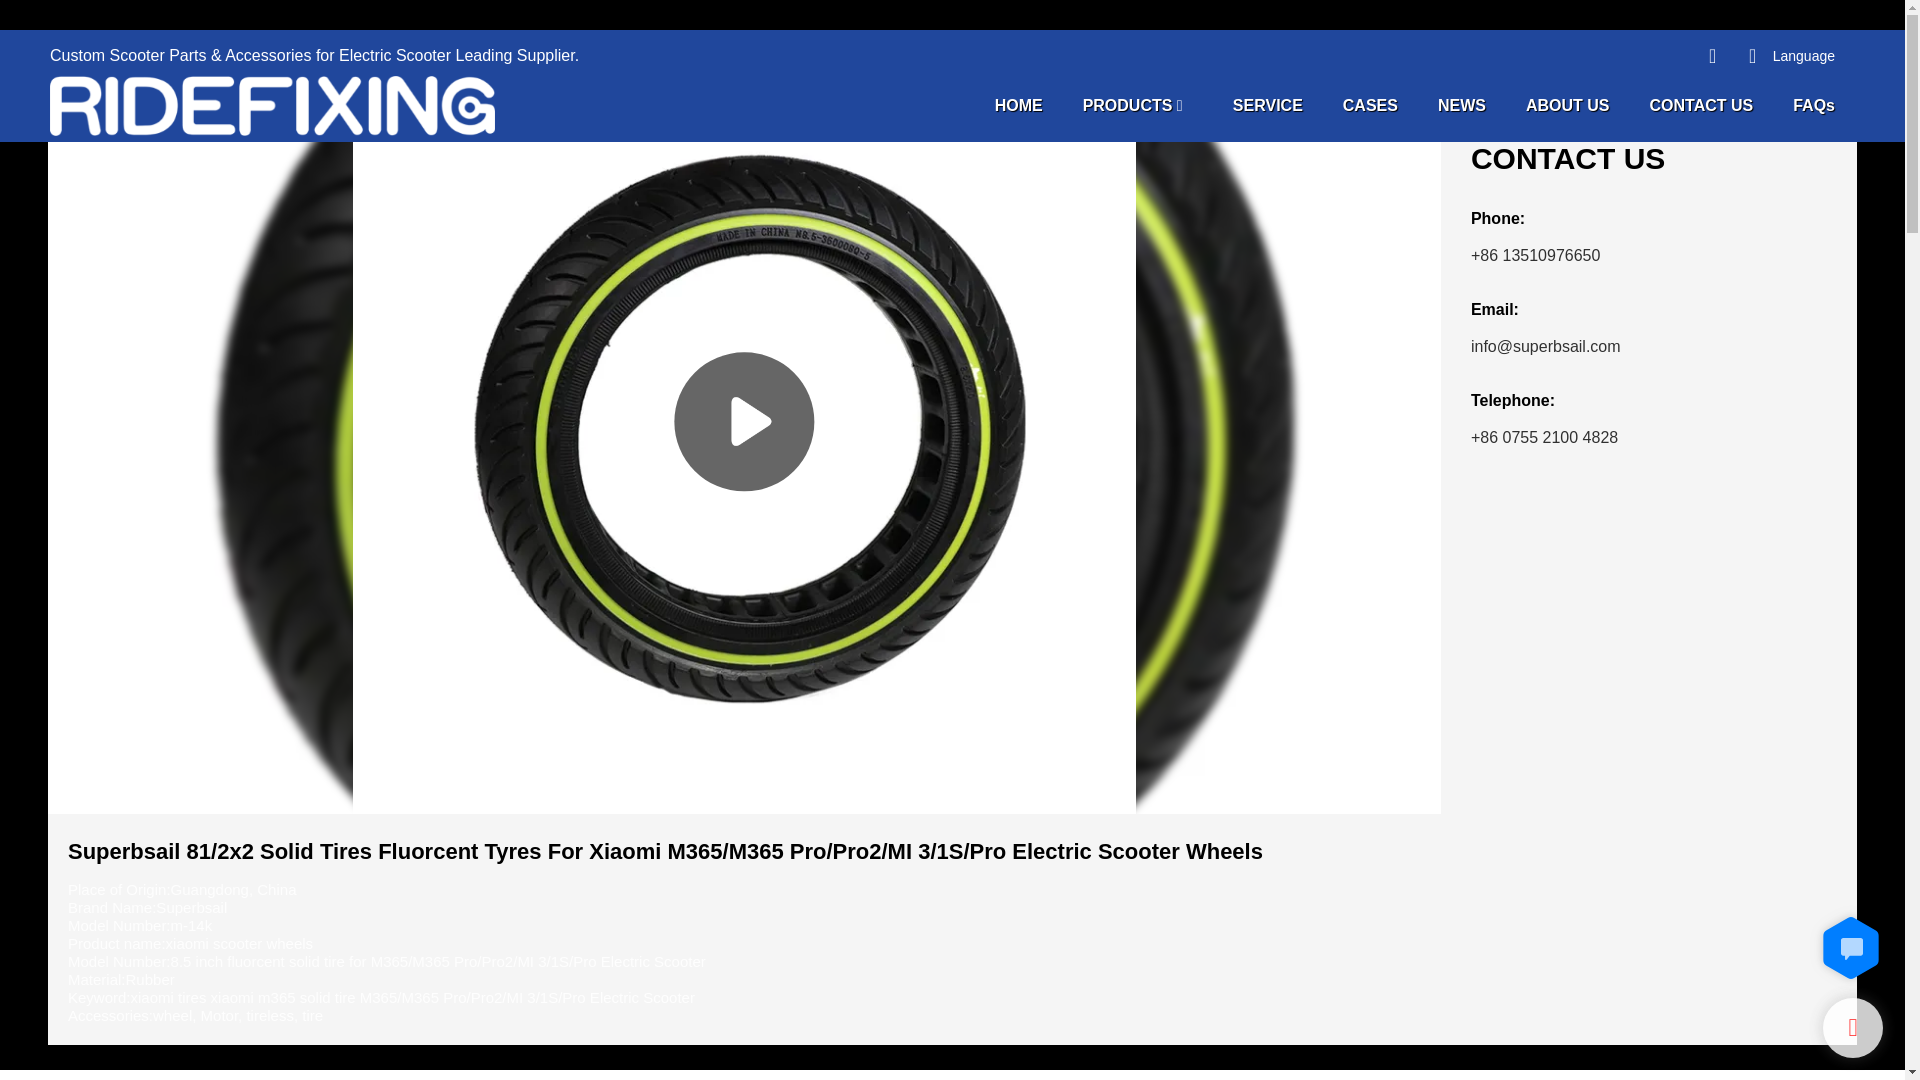 The width and height of the screenshot is (1920, 1080). I want to click on CONTACT US, so click(1702, 104).